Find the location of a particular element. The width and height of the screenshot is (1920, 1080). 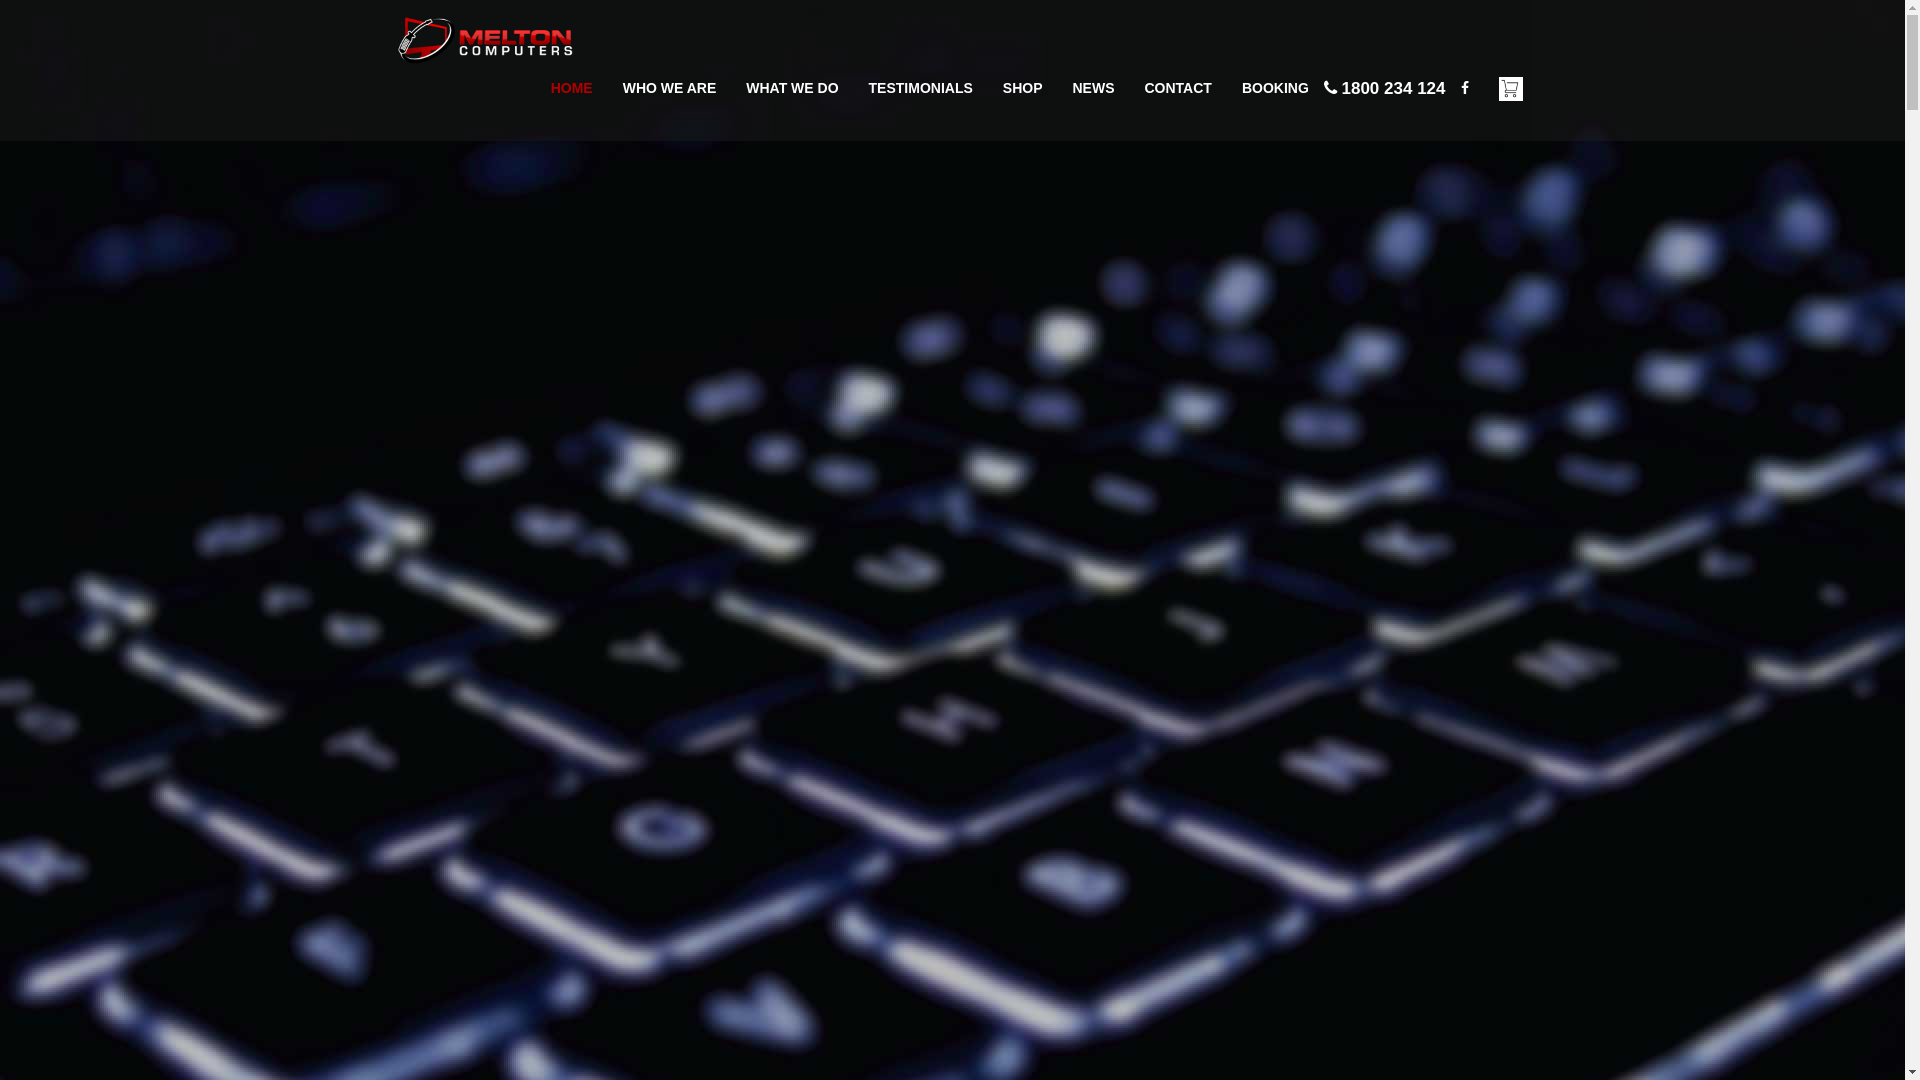

Navbar Band is located at coordinates (483, 33).